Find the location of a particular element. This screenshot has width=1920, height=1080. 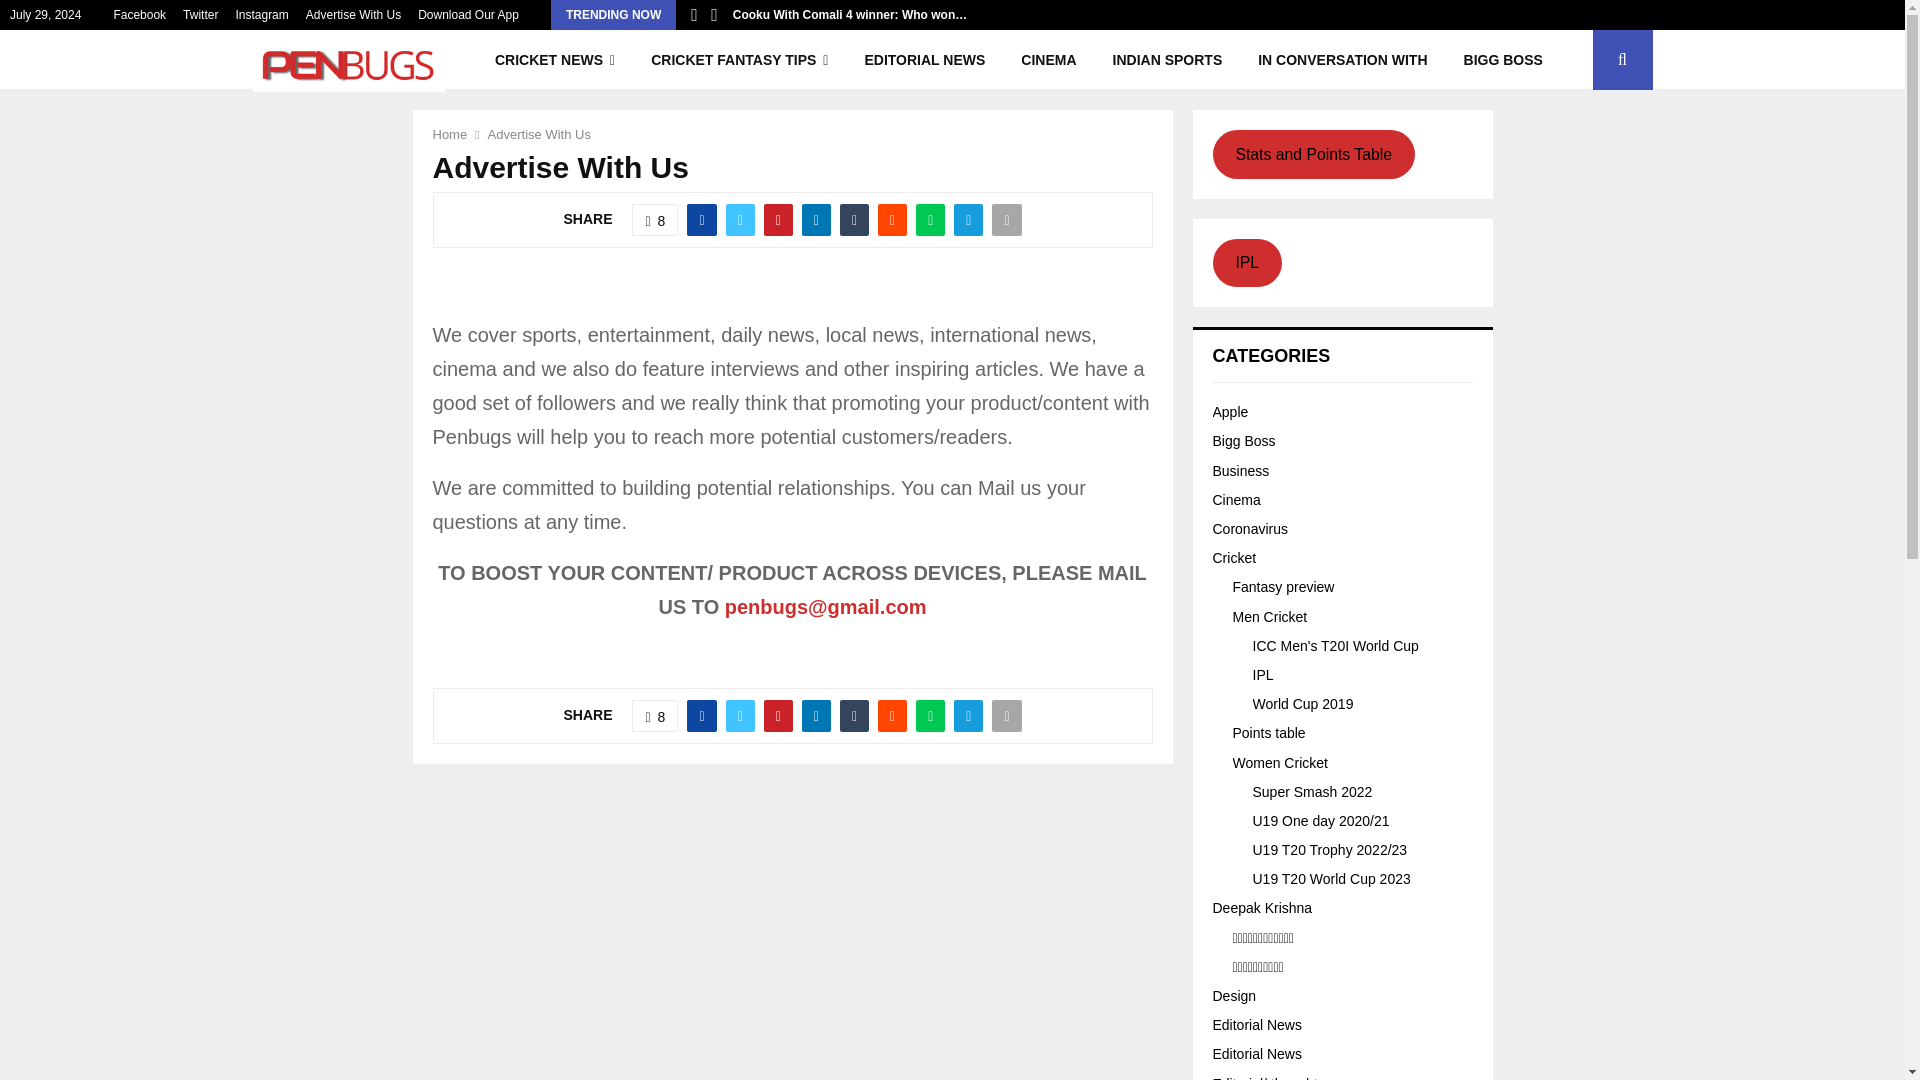

INDIAN SPORTS is located at coordinates (1167, 60).